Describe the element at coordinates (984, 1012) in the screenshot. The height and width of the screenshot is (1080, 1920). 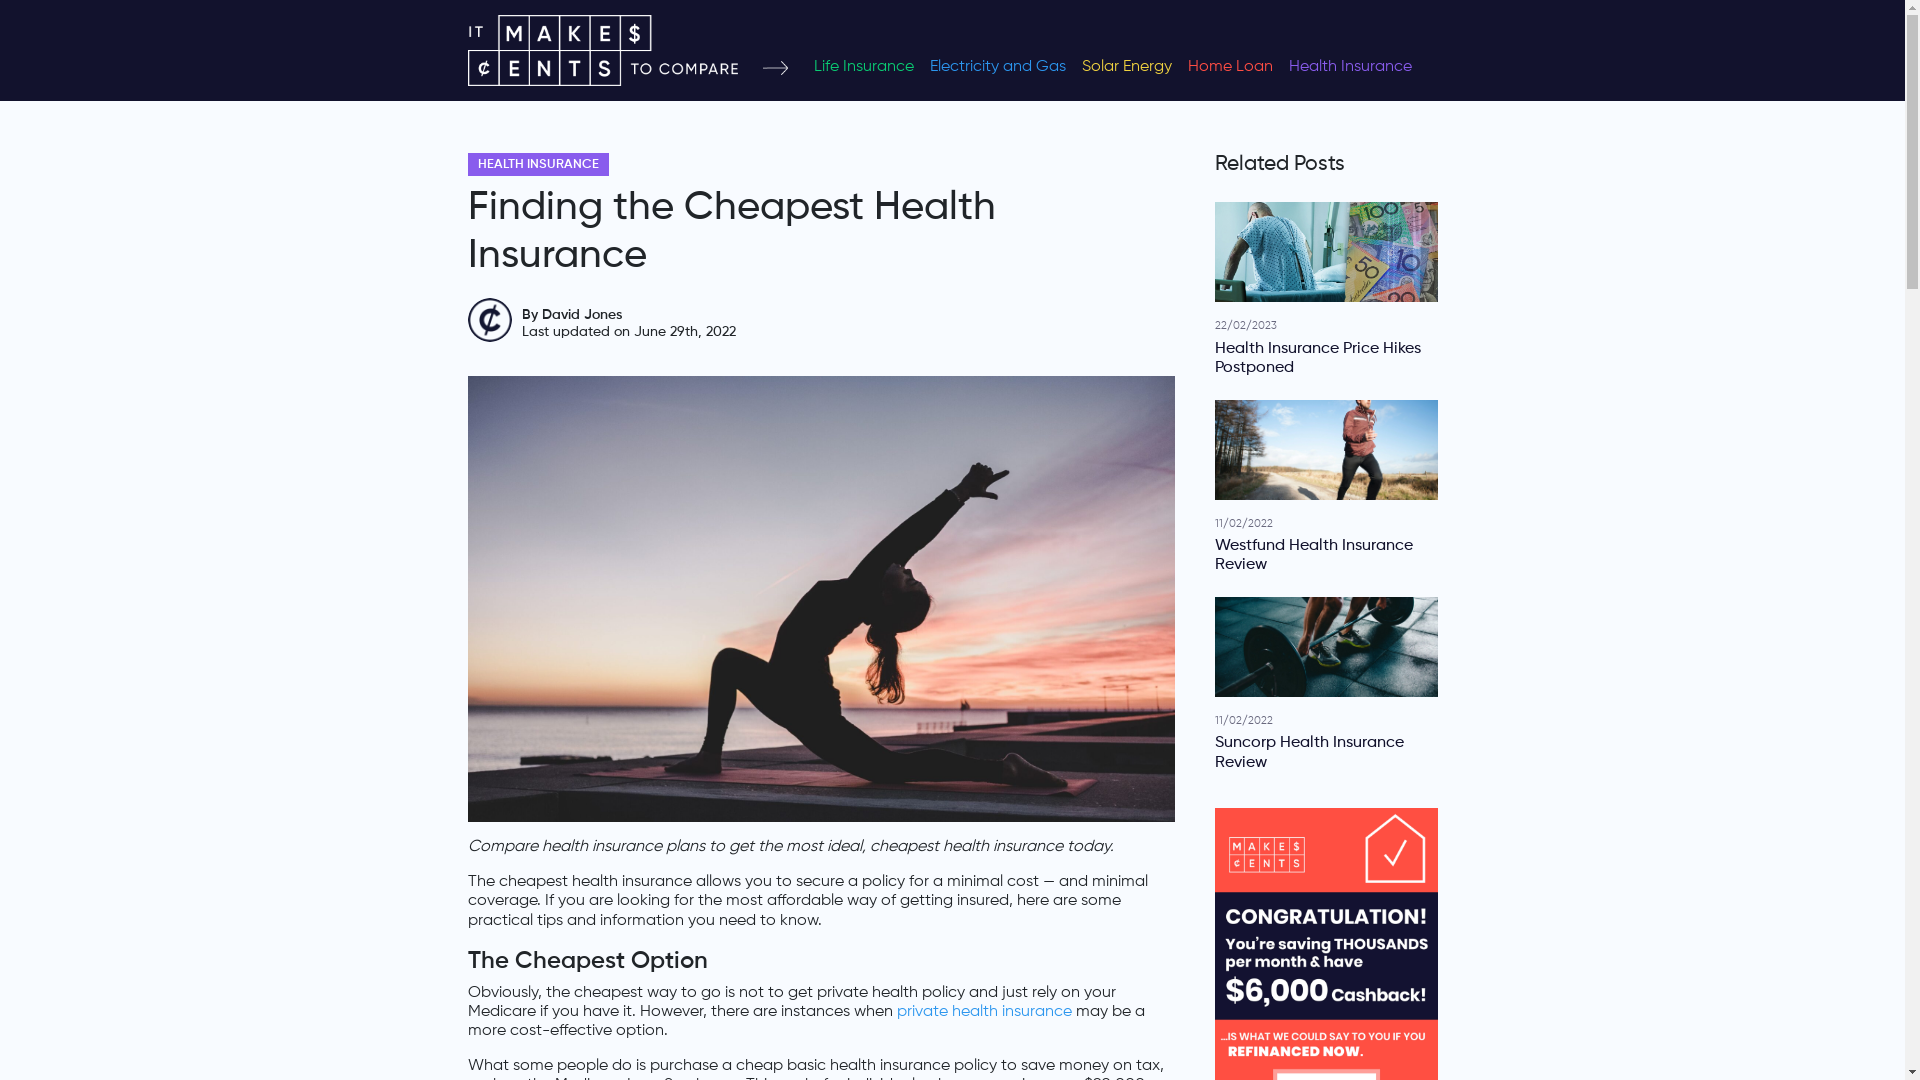
I see `private health insurance` at that location.